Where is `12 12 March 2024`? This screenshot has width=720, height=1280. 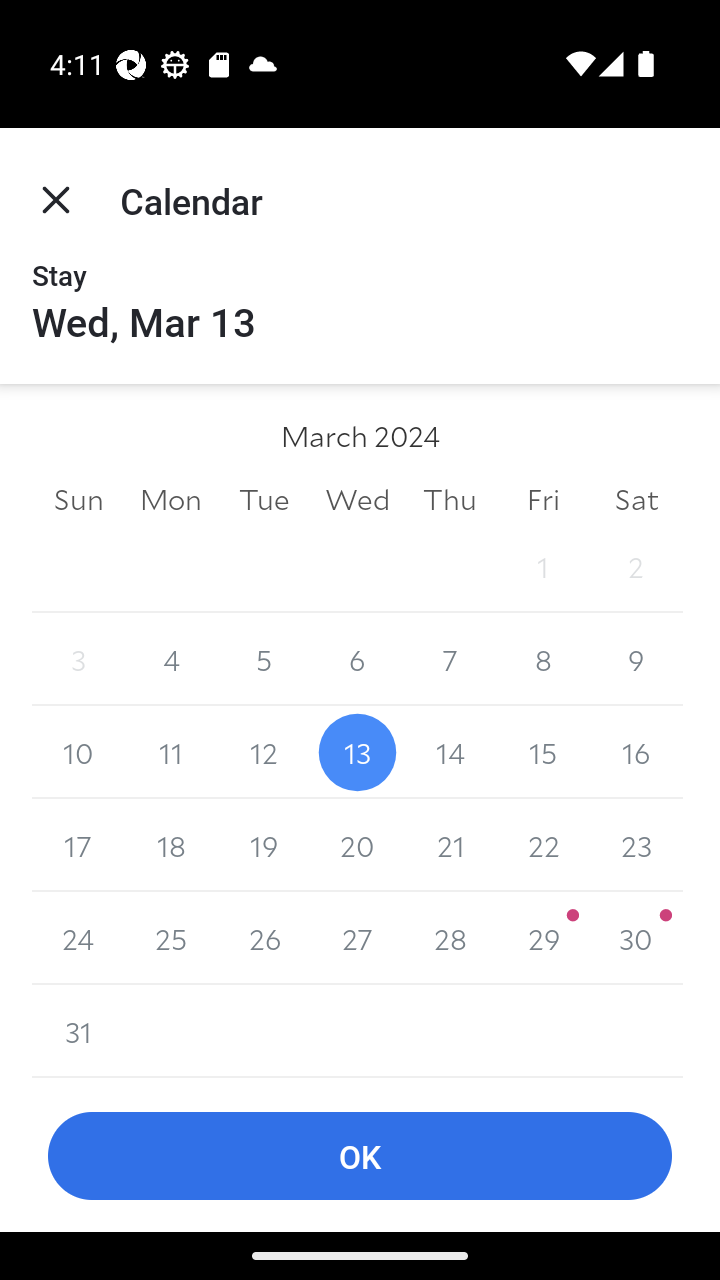 12 12 March 2024 is located at coordinates (264, 752).